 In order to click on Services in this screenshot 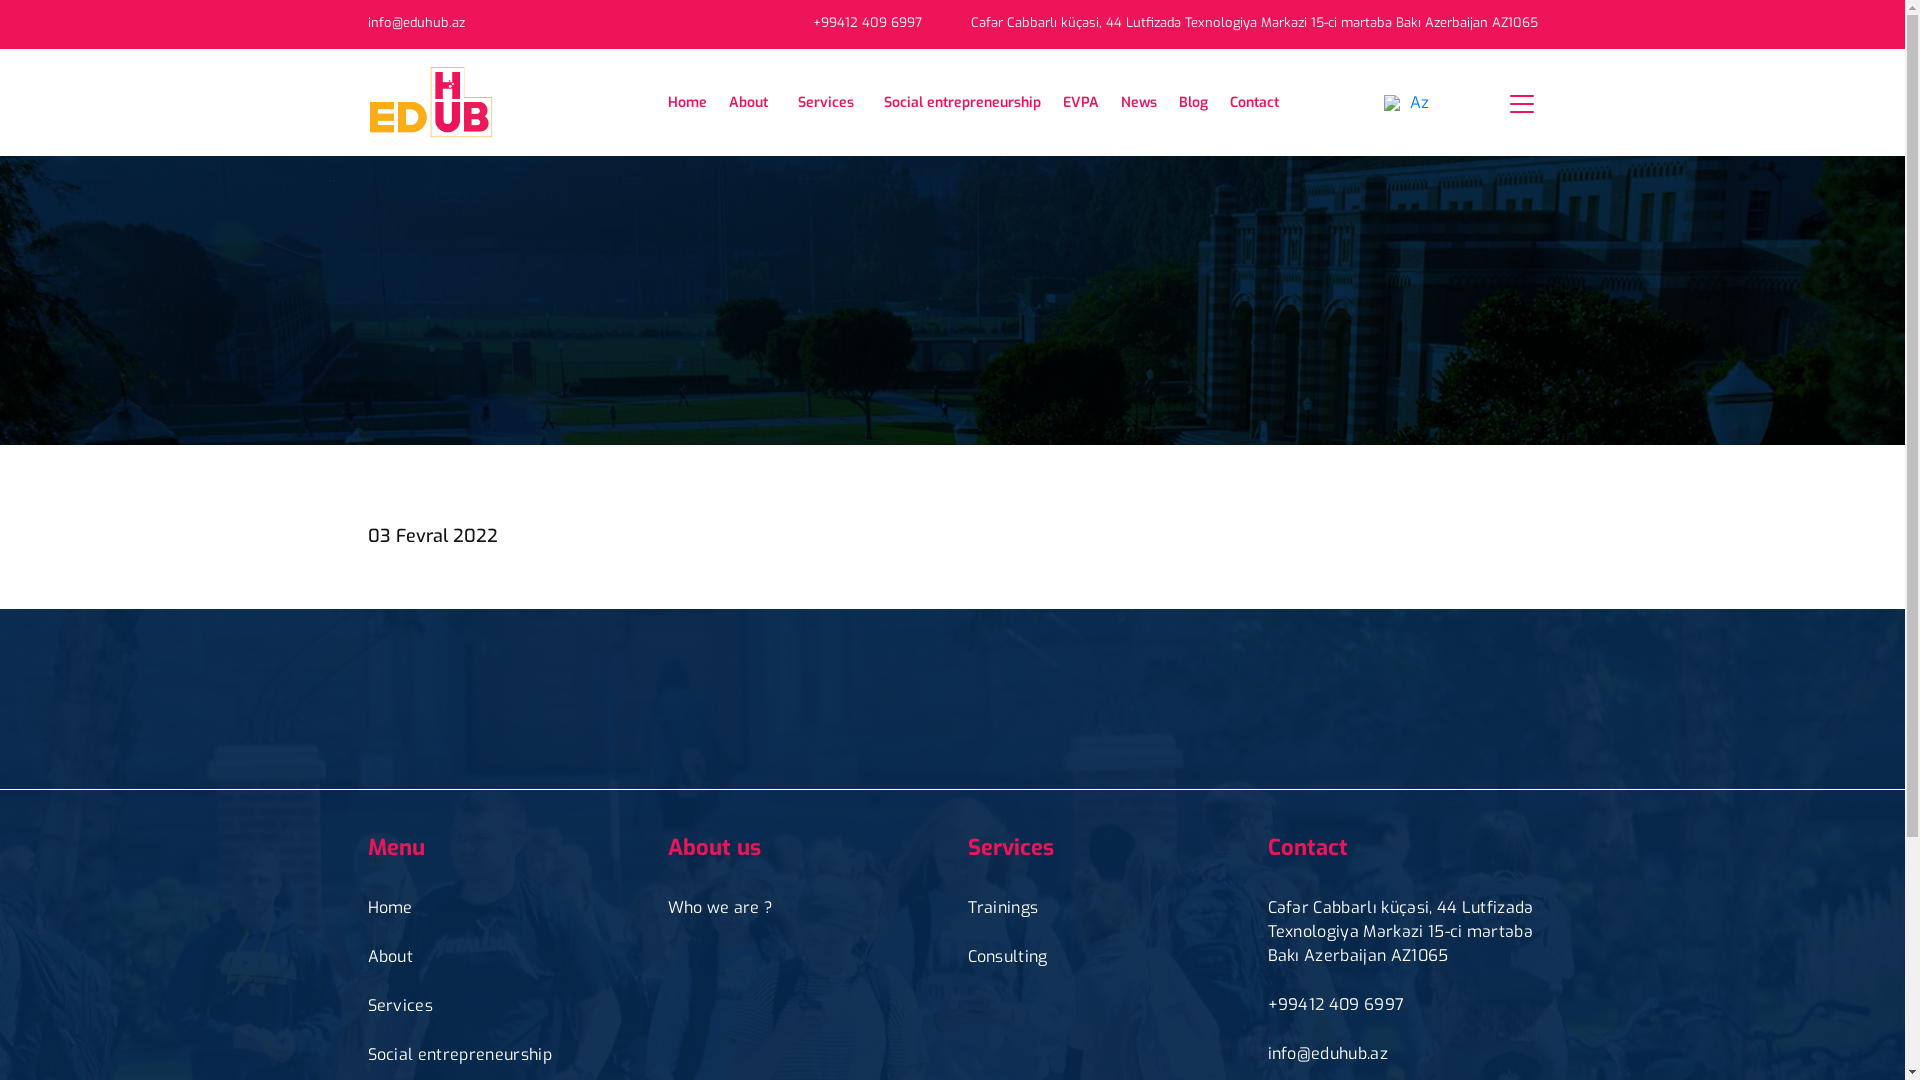, I will do `click(830, 102)`.